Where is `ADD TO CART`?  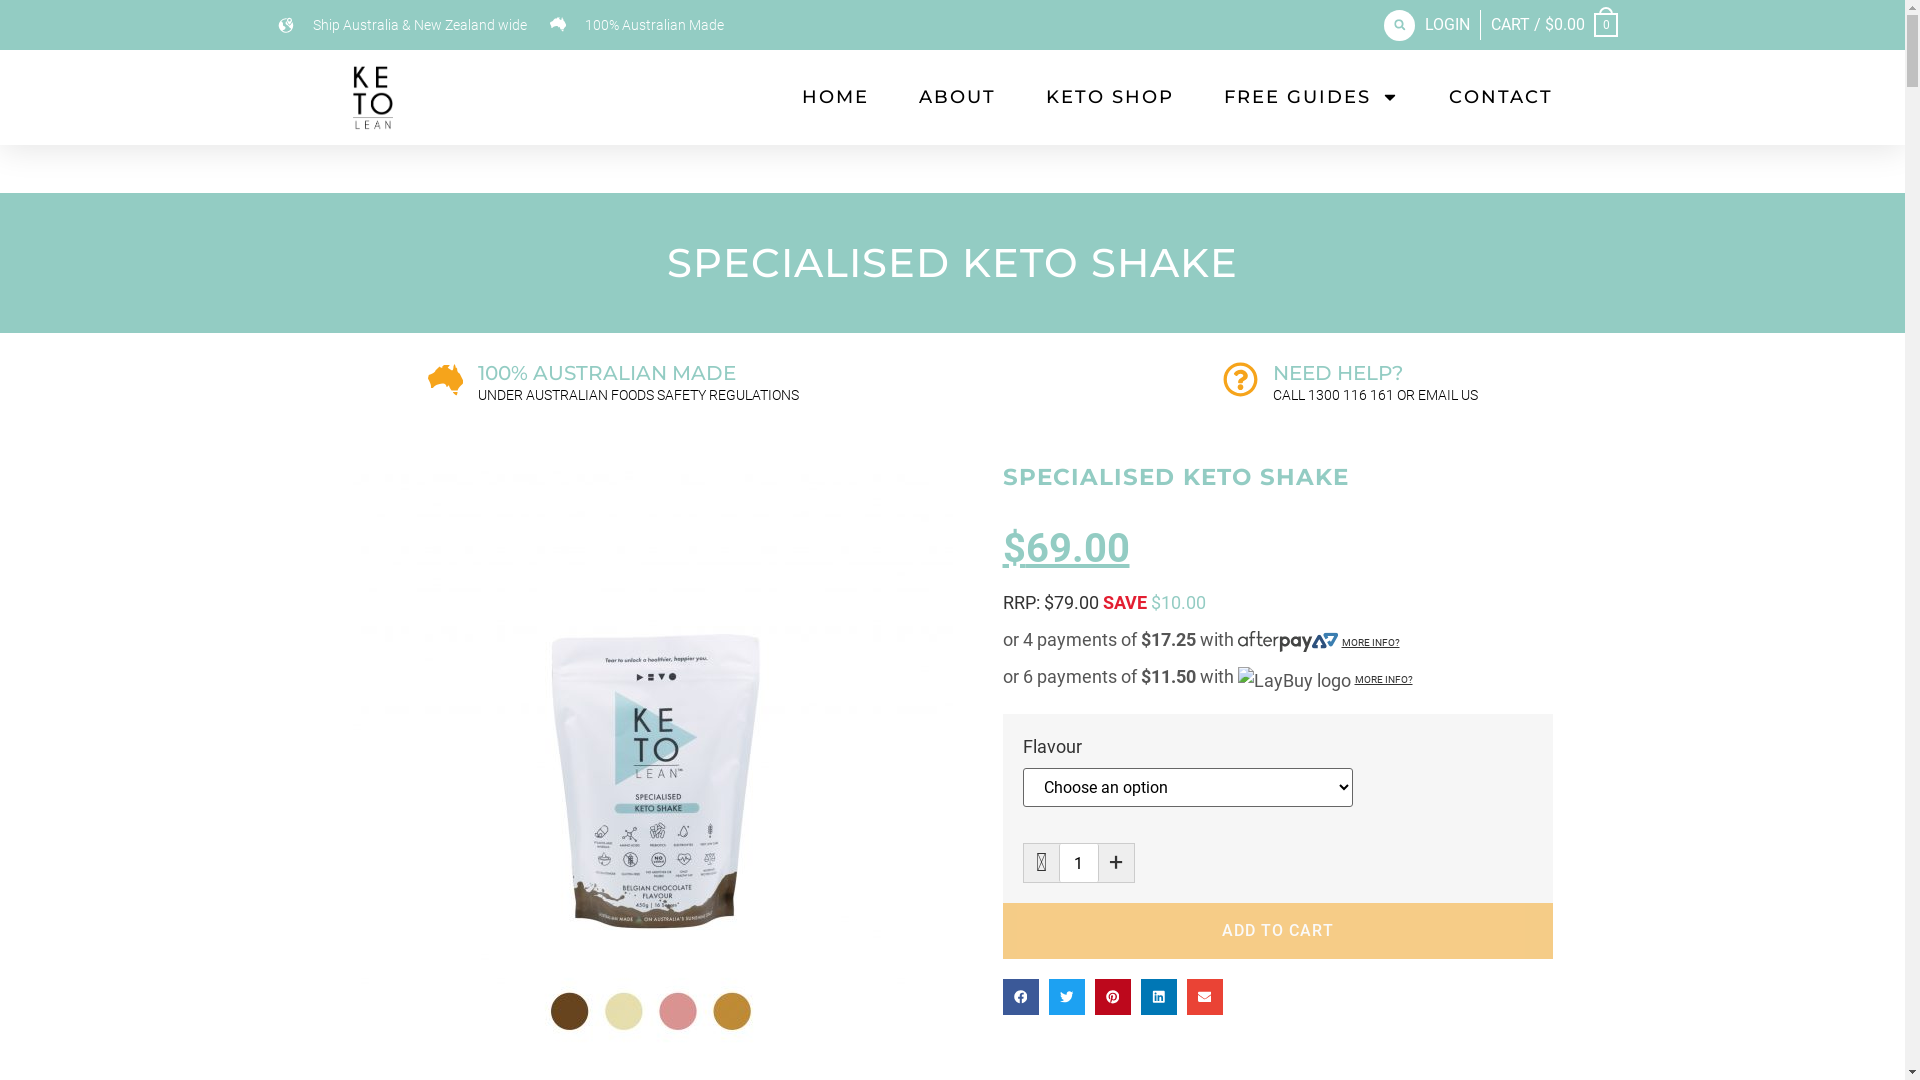 ADD TO CART is located at coordinates (1277, 931).